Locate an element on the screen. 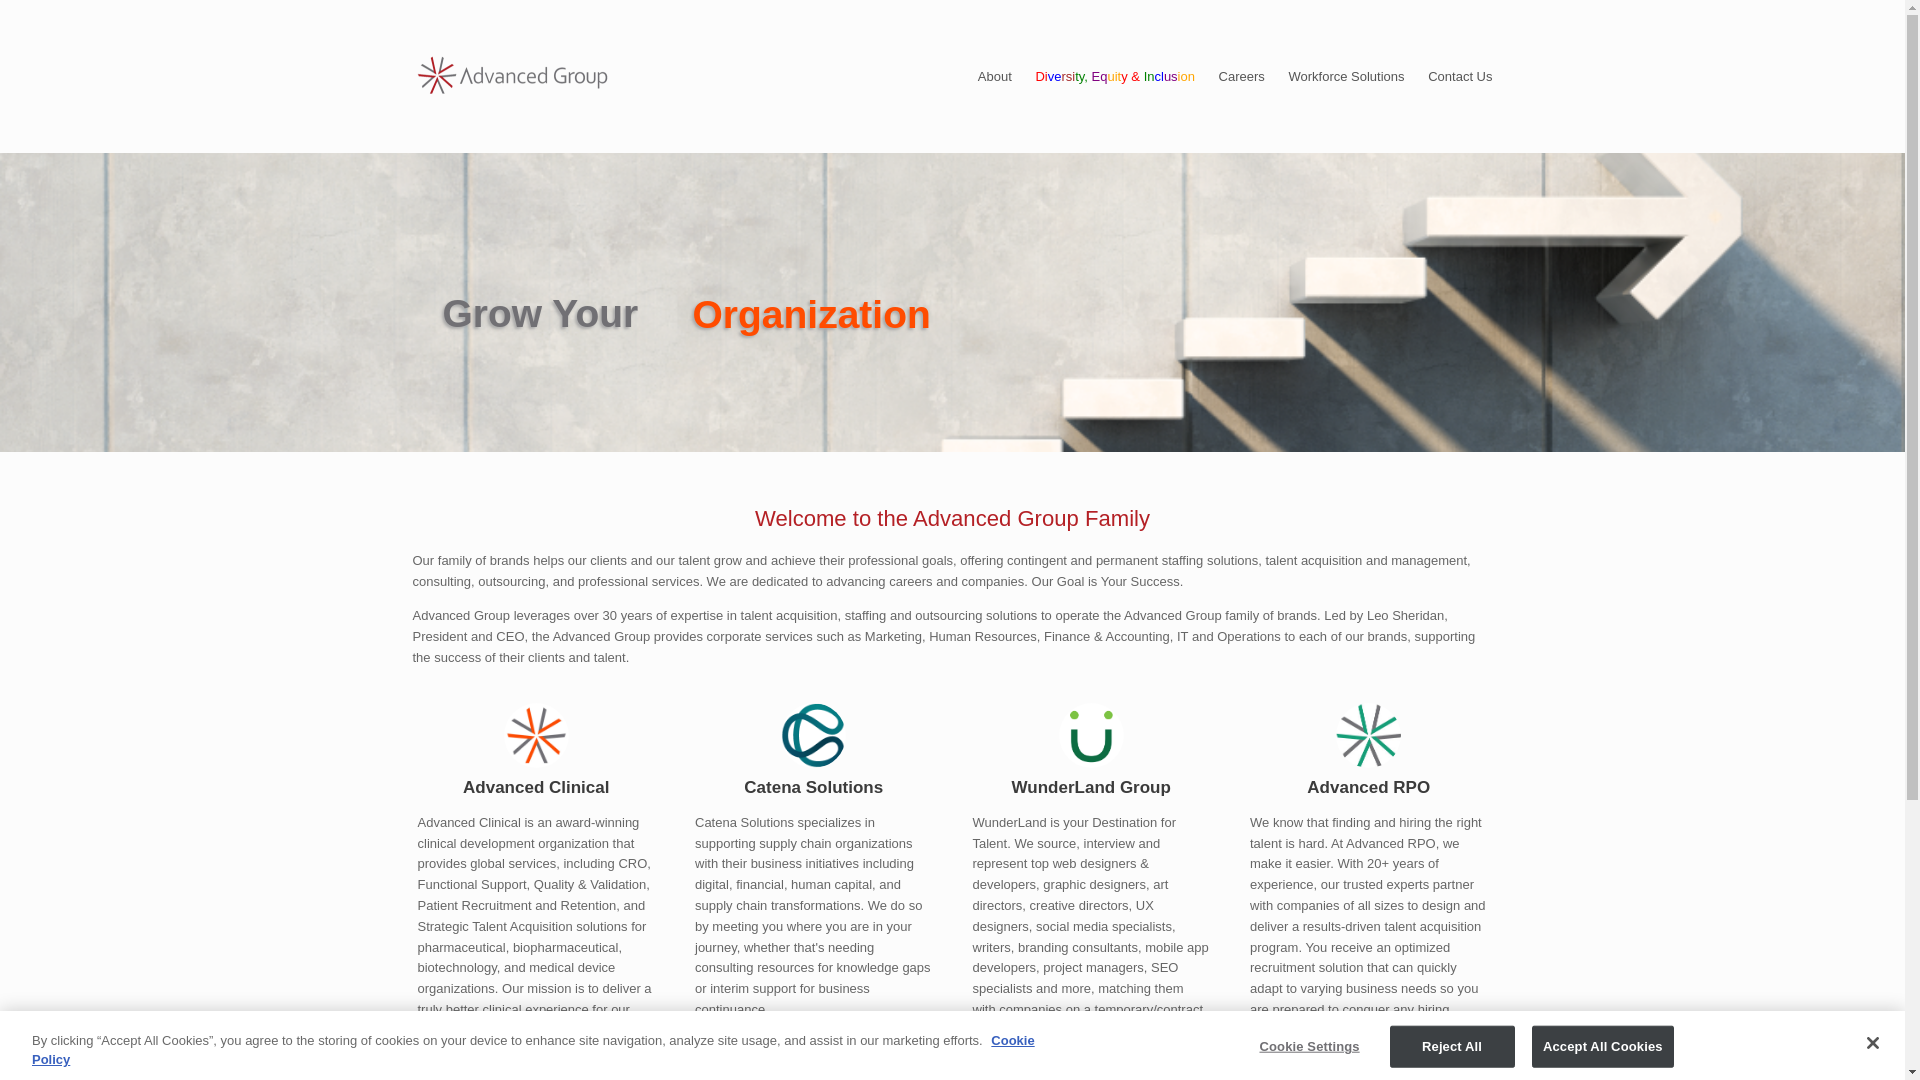 This screenshot has height=1080, width=1920. Learn more is located at coordinates (1090, 1065).